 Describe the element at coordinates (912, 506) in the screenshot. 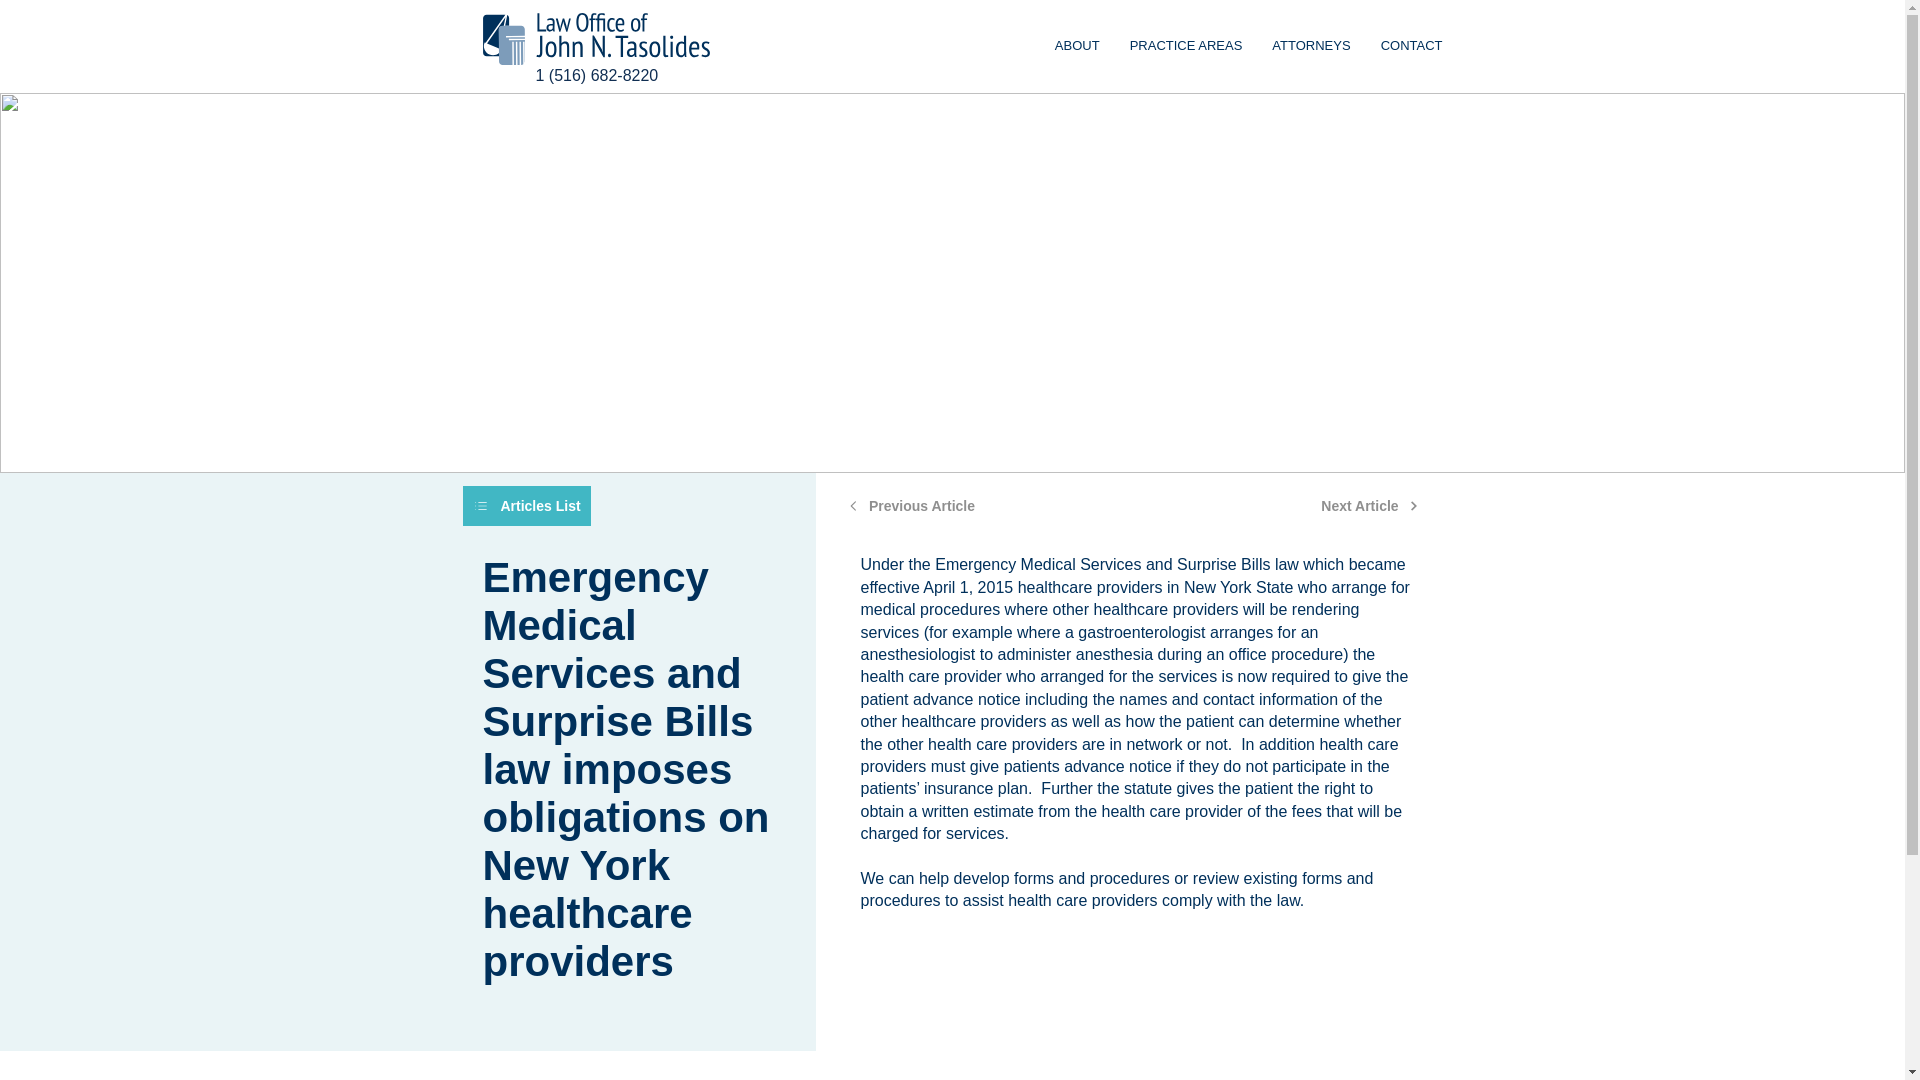

I see `Previous Article` at that location.